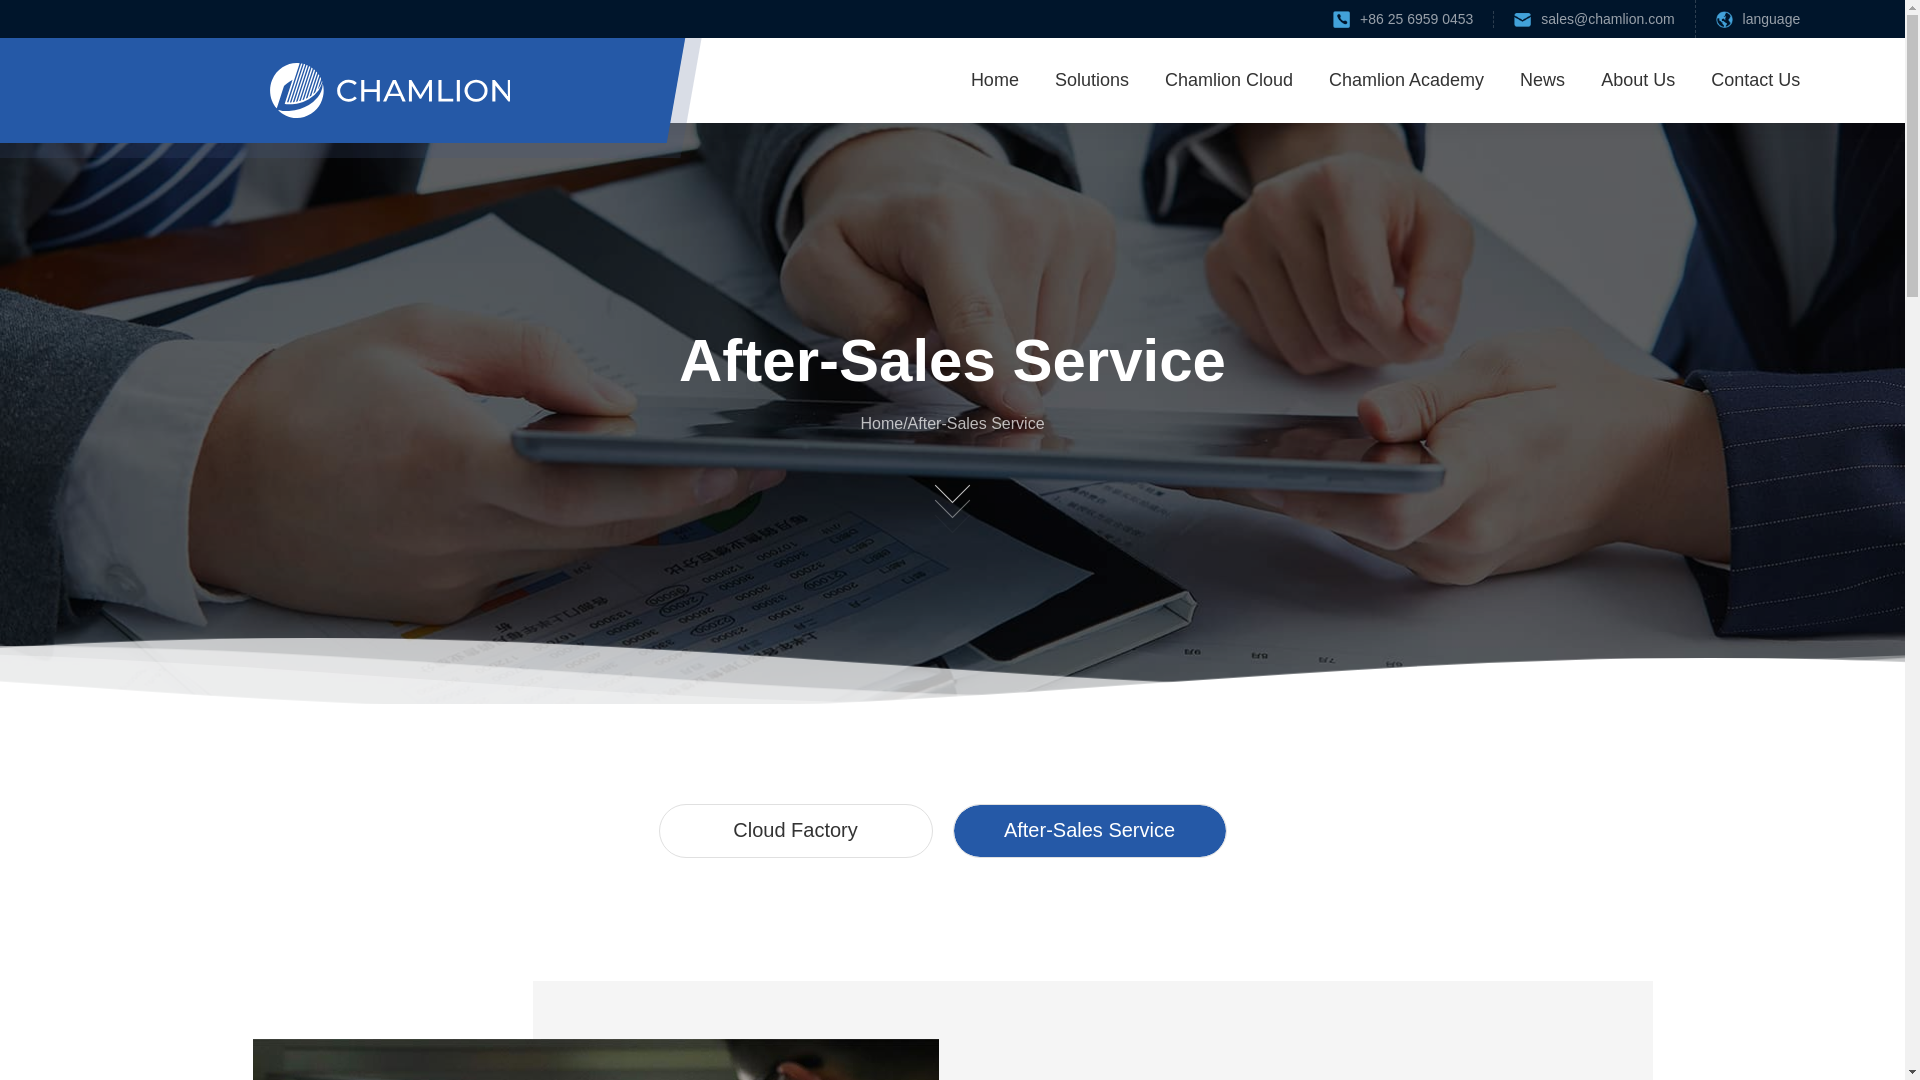 The width and height of the screenshot is (1920, 1080). Describe the element at coordinates (1755, 80) in the screenshot. I see `Contact Us` at that location.